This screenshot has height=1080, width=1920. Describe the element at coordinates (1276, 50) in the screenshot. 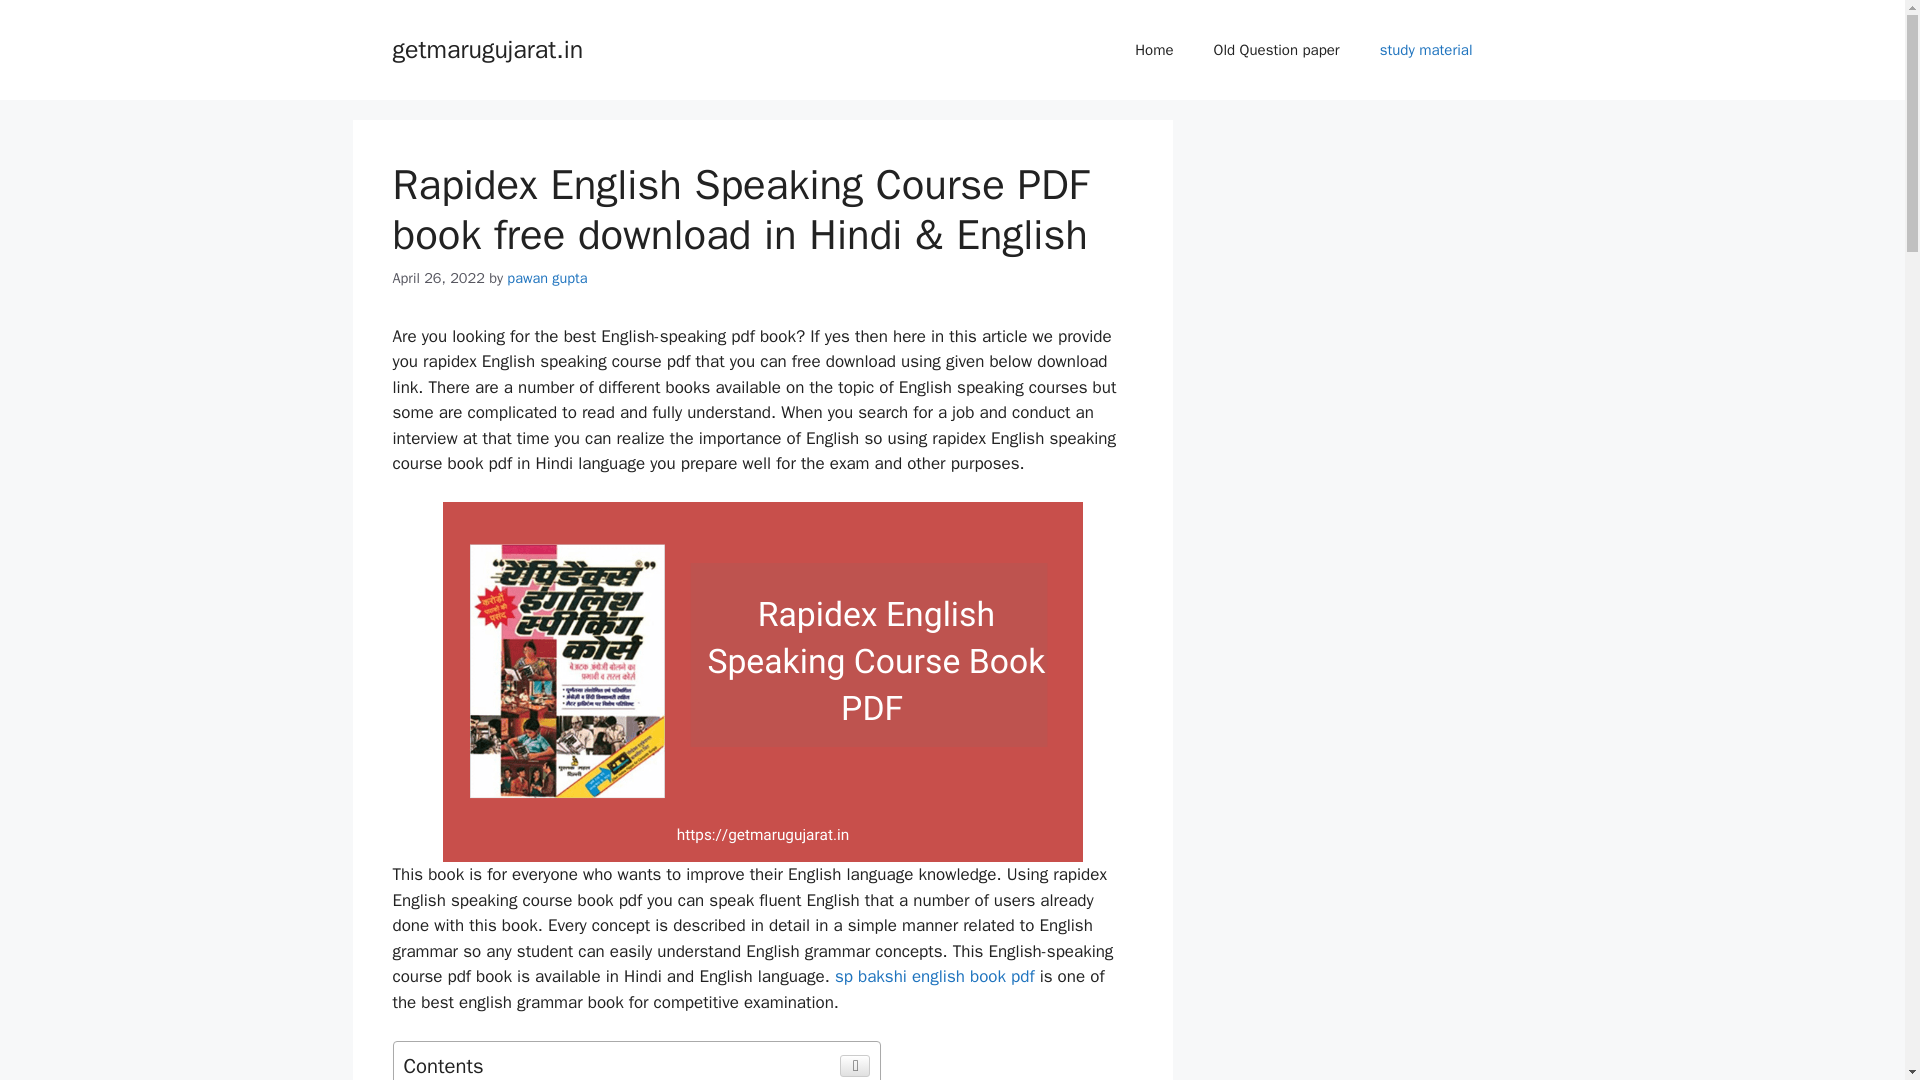

I see `Old Question paper` at that location.